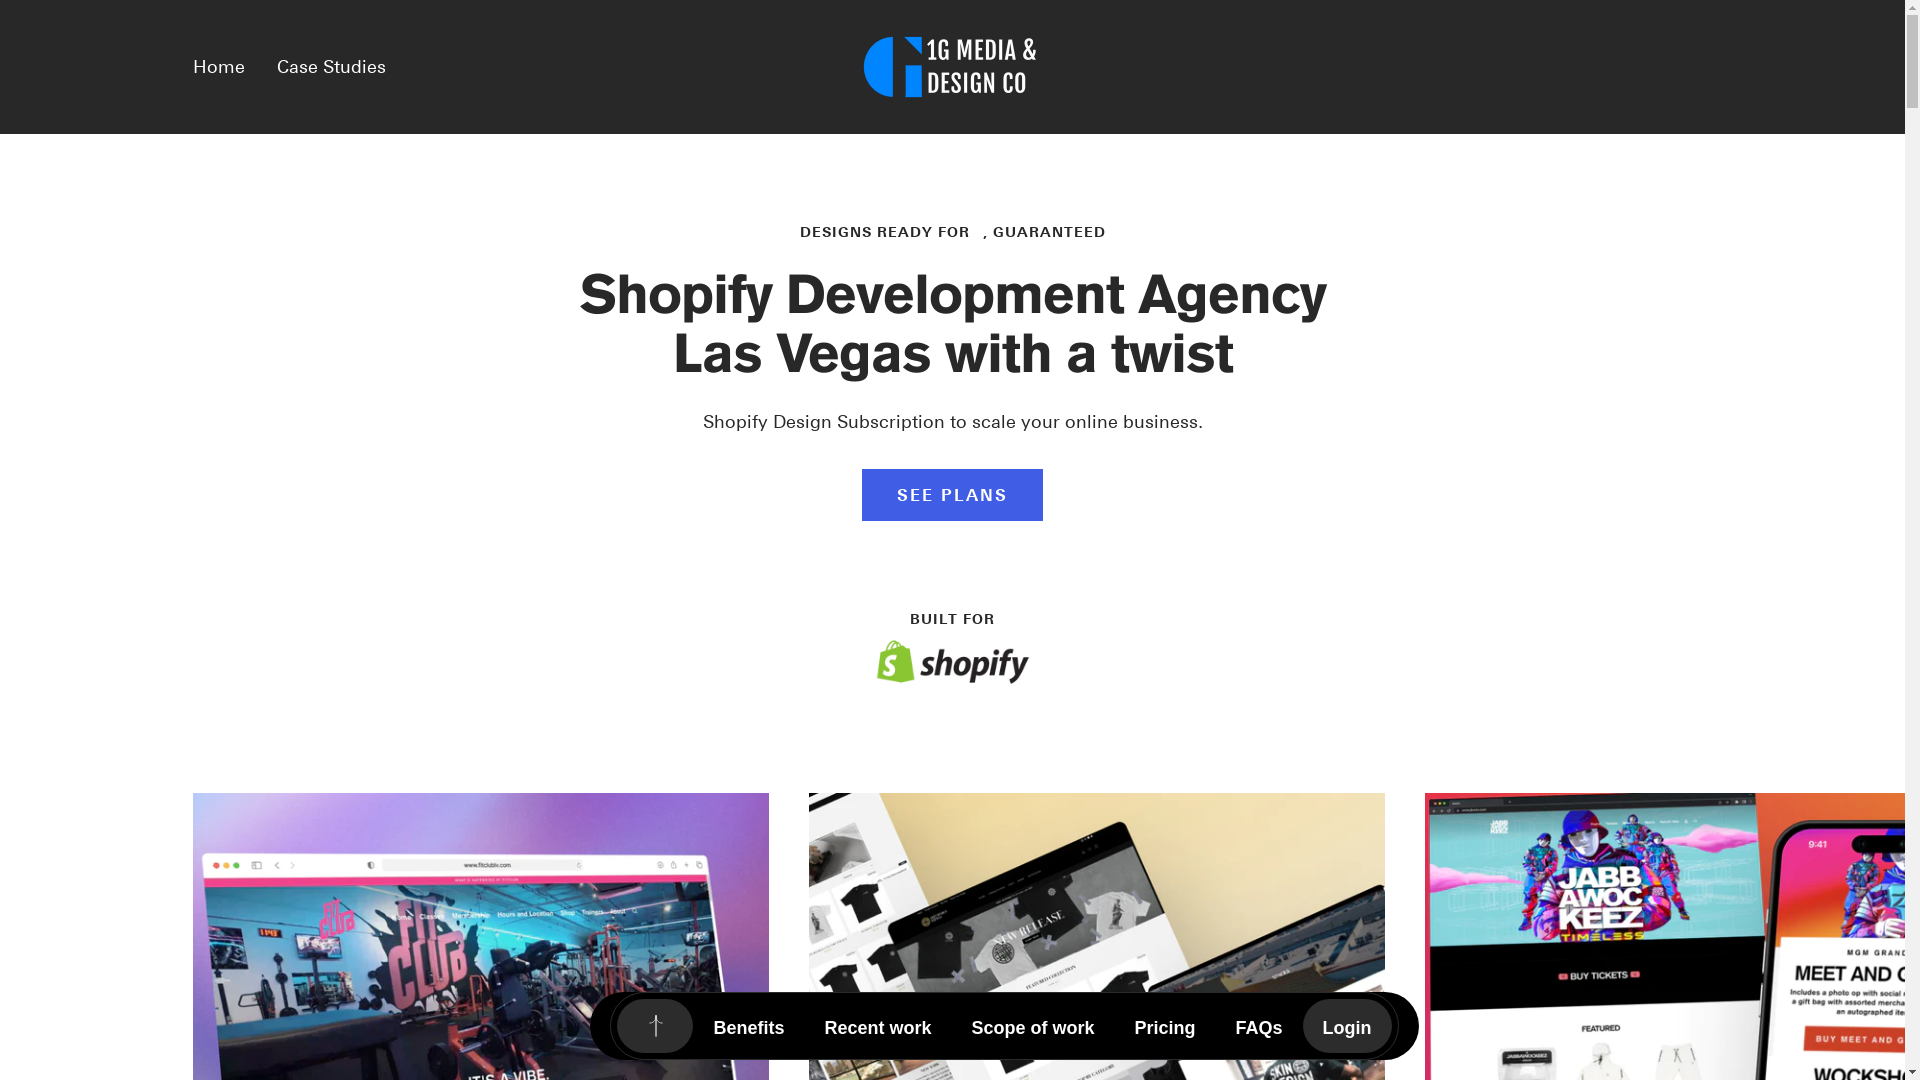 The width and height of the screenshot is (1920, 1080). I want to click on Case Studies, so click(330, 66).